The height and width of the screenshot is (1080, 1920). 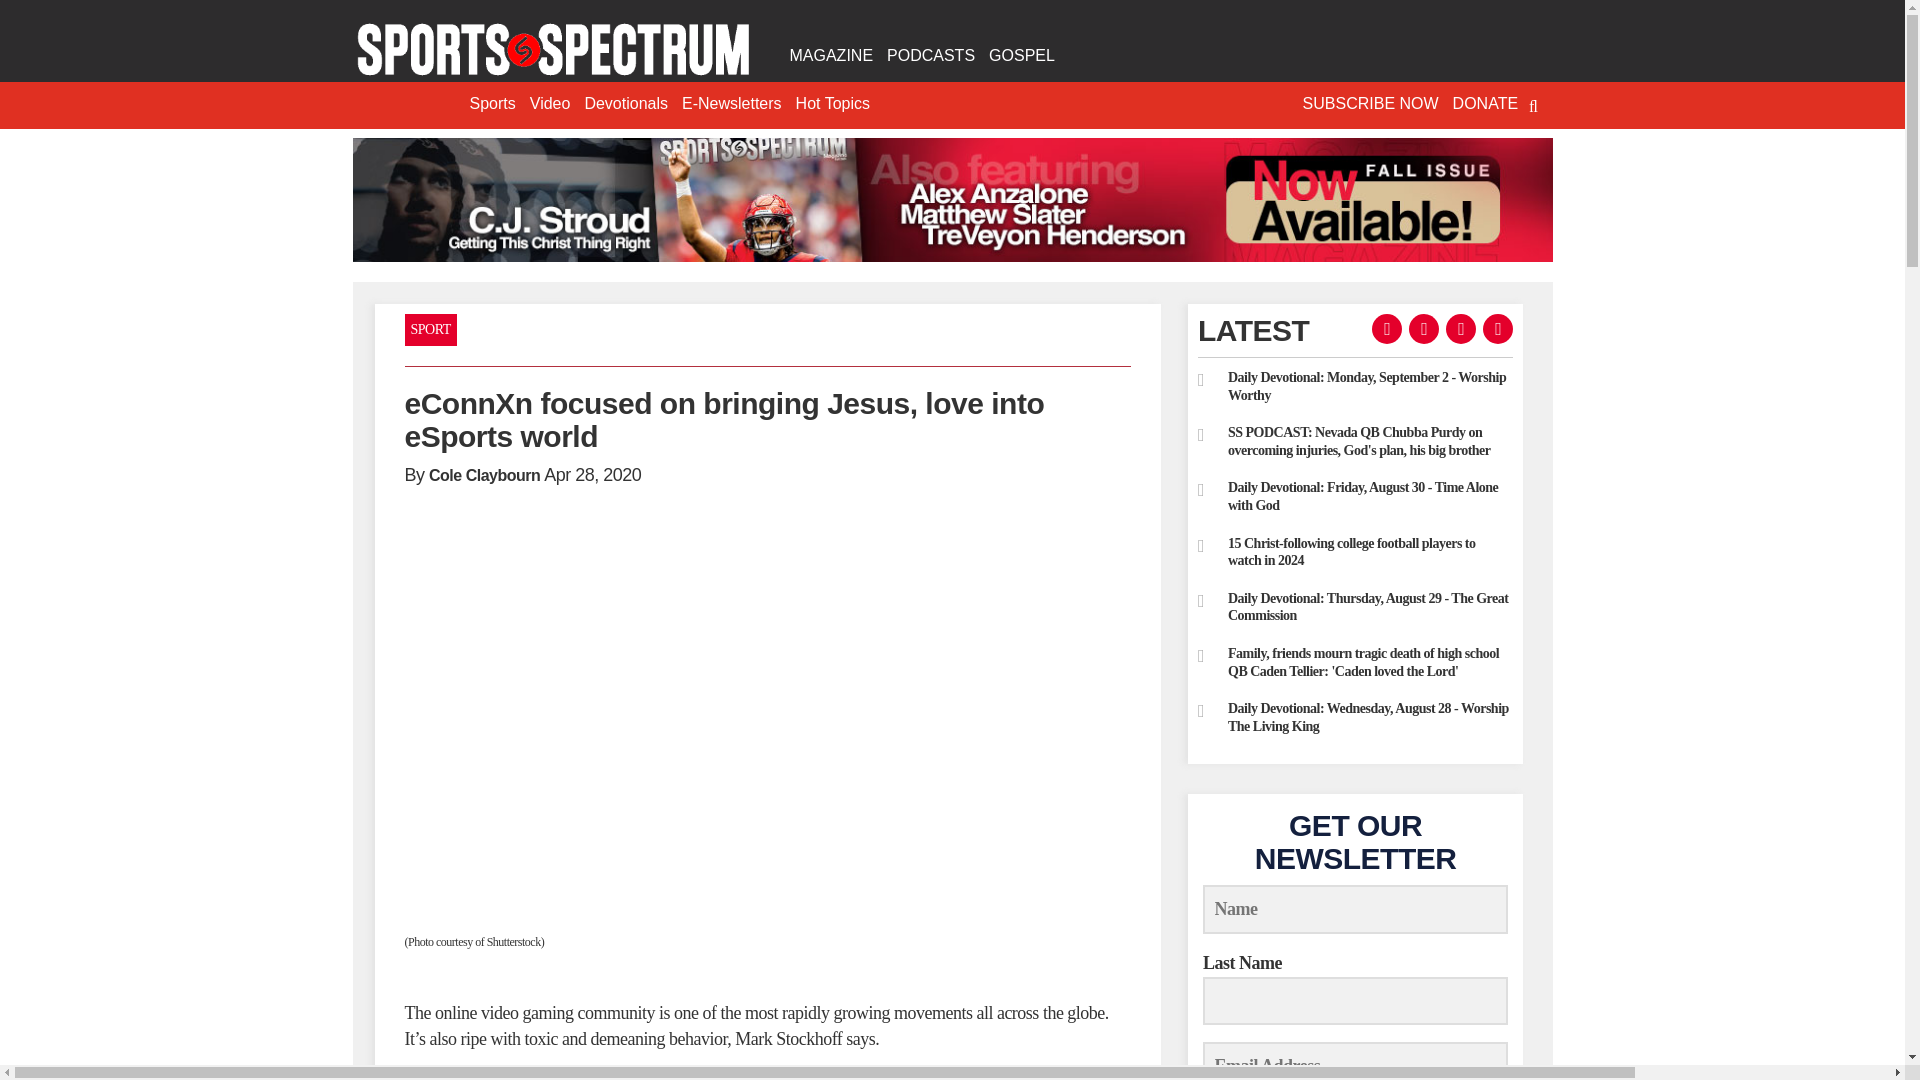 What do you see at coordinates (830, 56) in the screenshot?
I see `MAGAZINE` at bounding box center [830, 56].